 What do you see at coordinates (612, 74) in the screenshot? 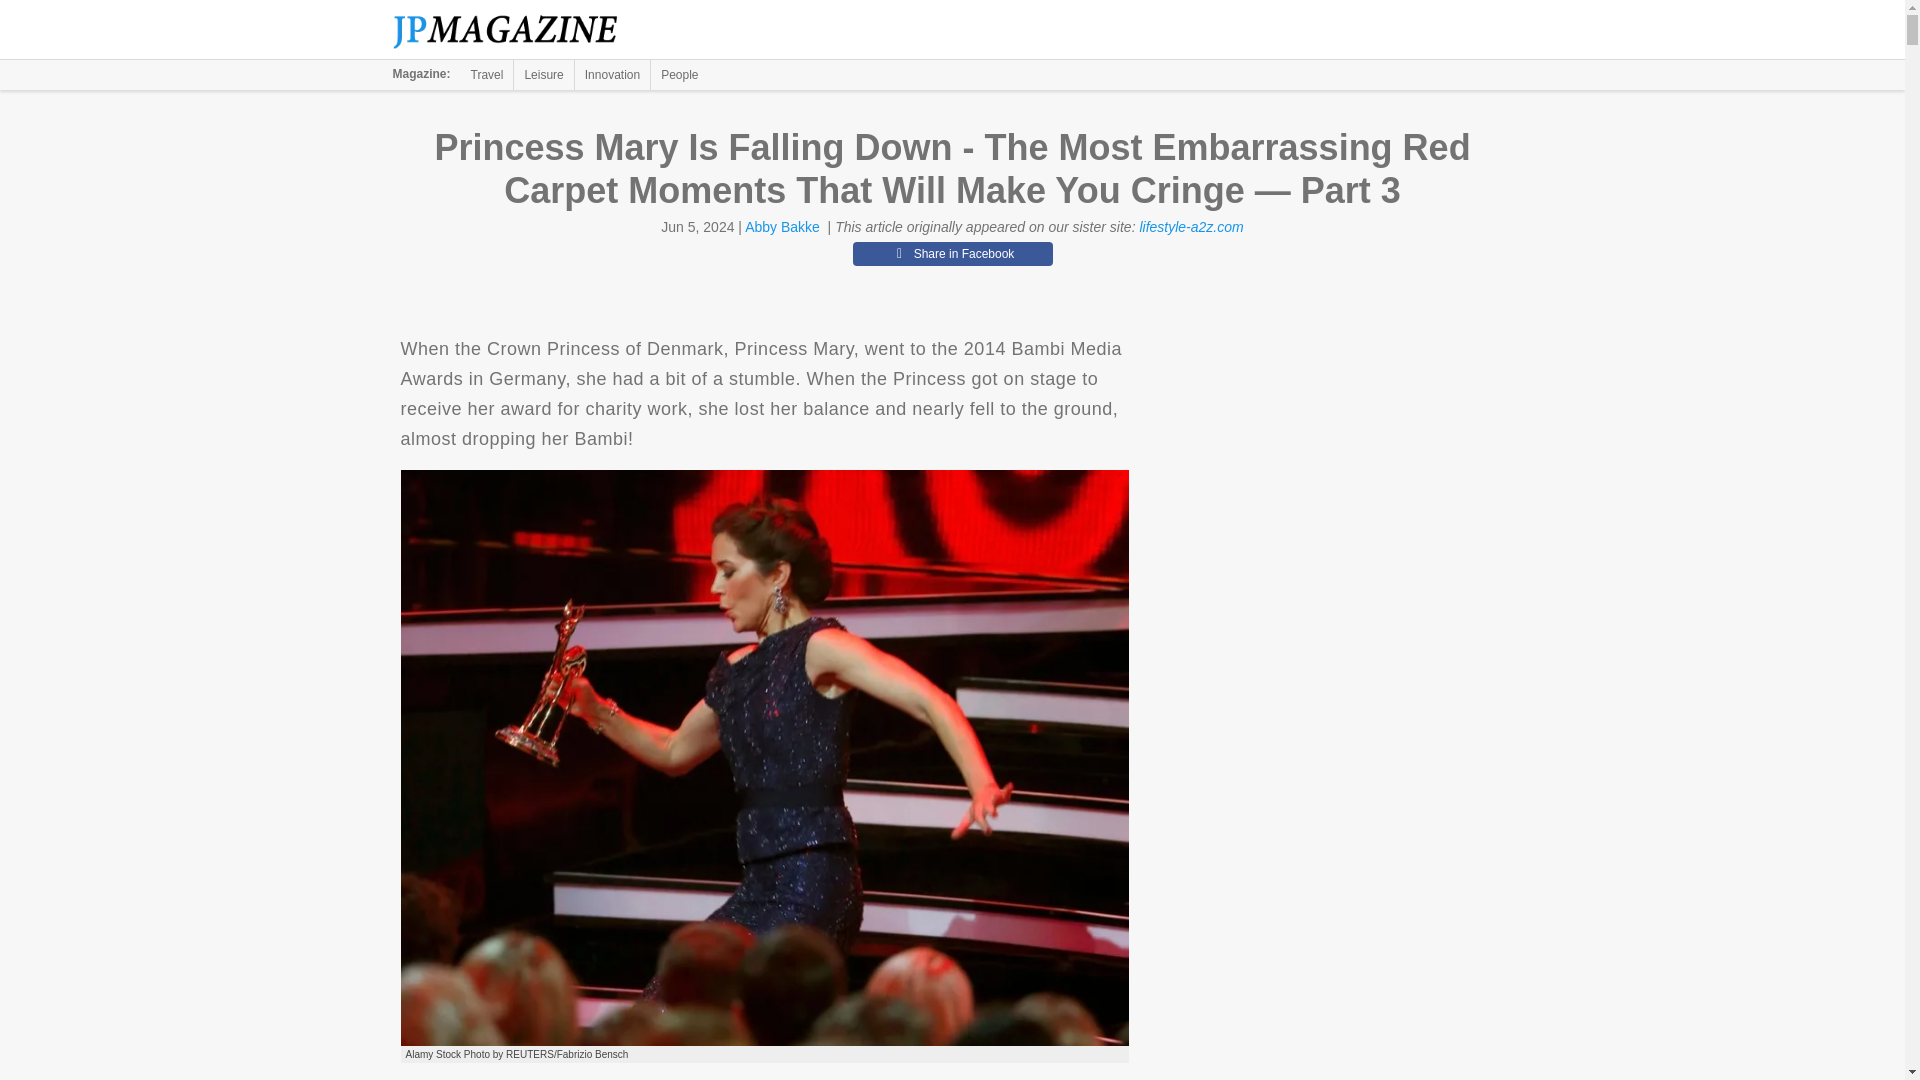
I see `Innovation` at bounding box center [612, 74].